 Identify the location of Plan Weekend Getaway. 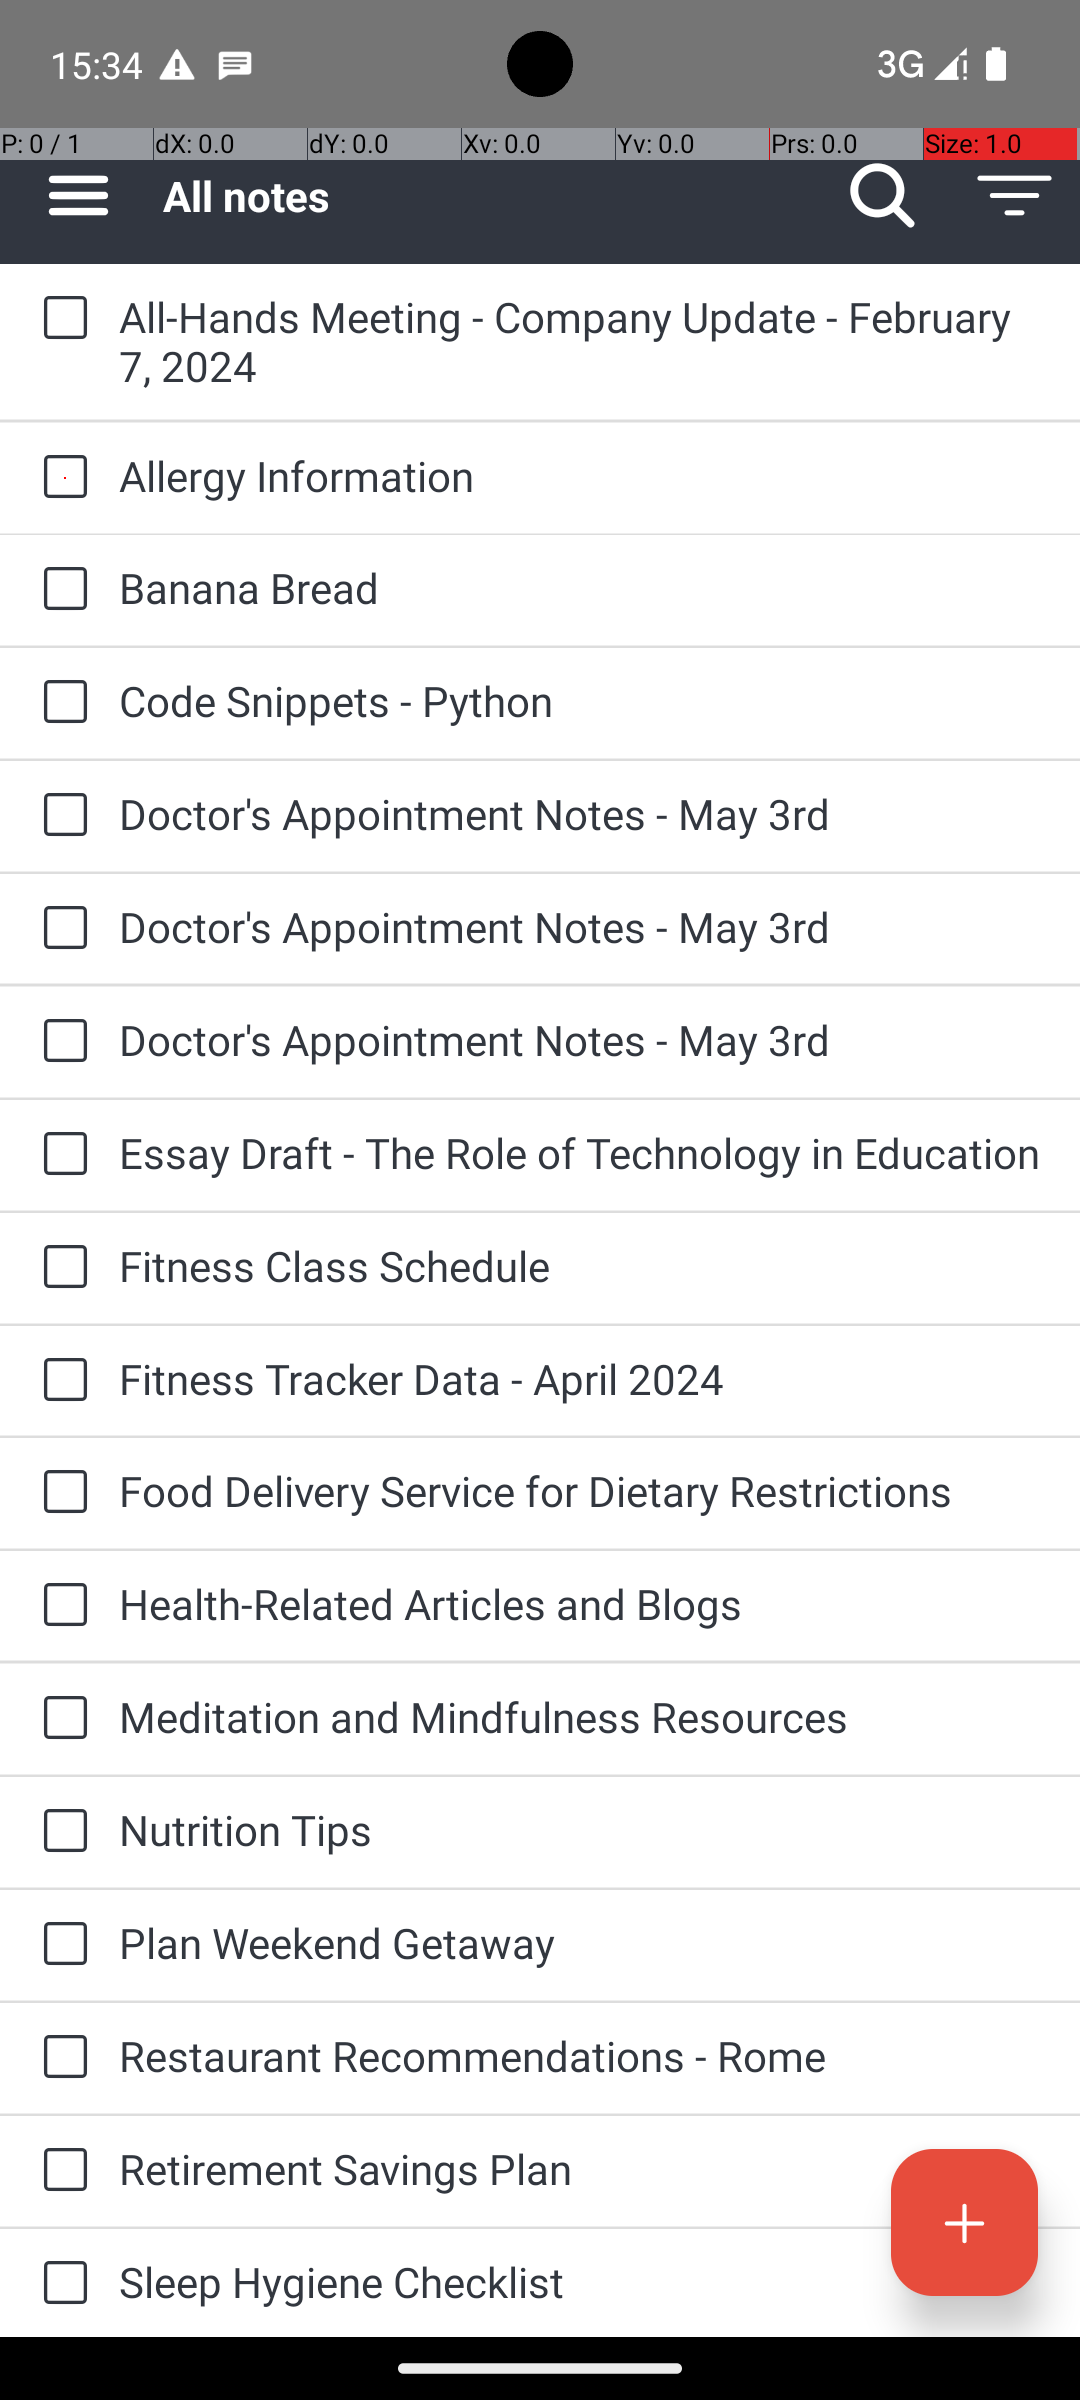
(580, 1942).